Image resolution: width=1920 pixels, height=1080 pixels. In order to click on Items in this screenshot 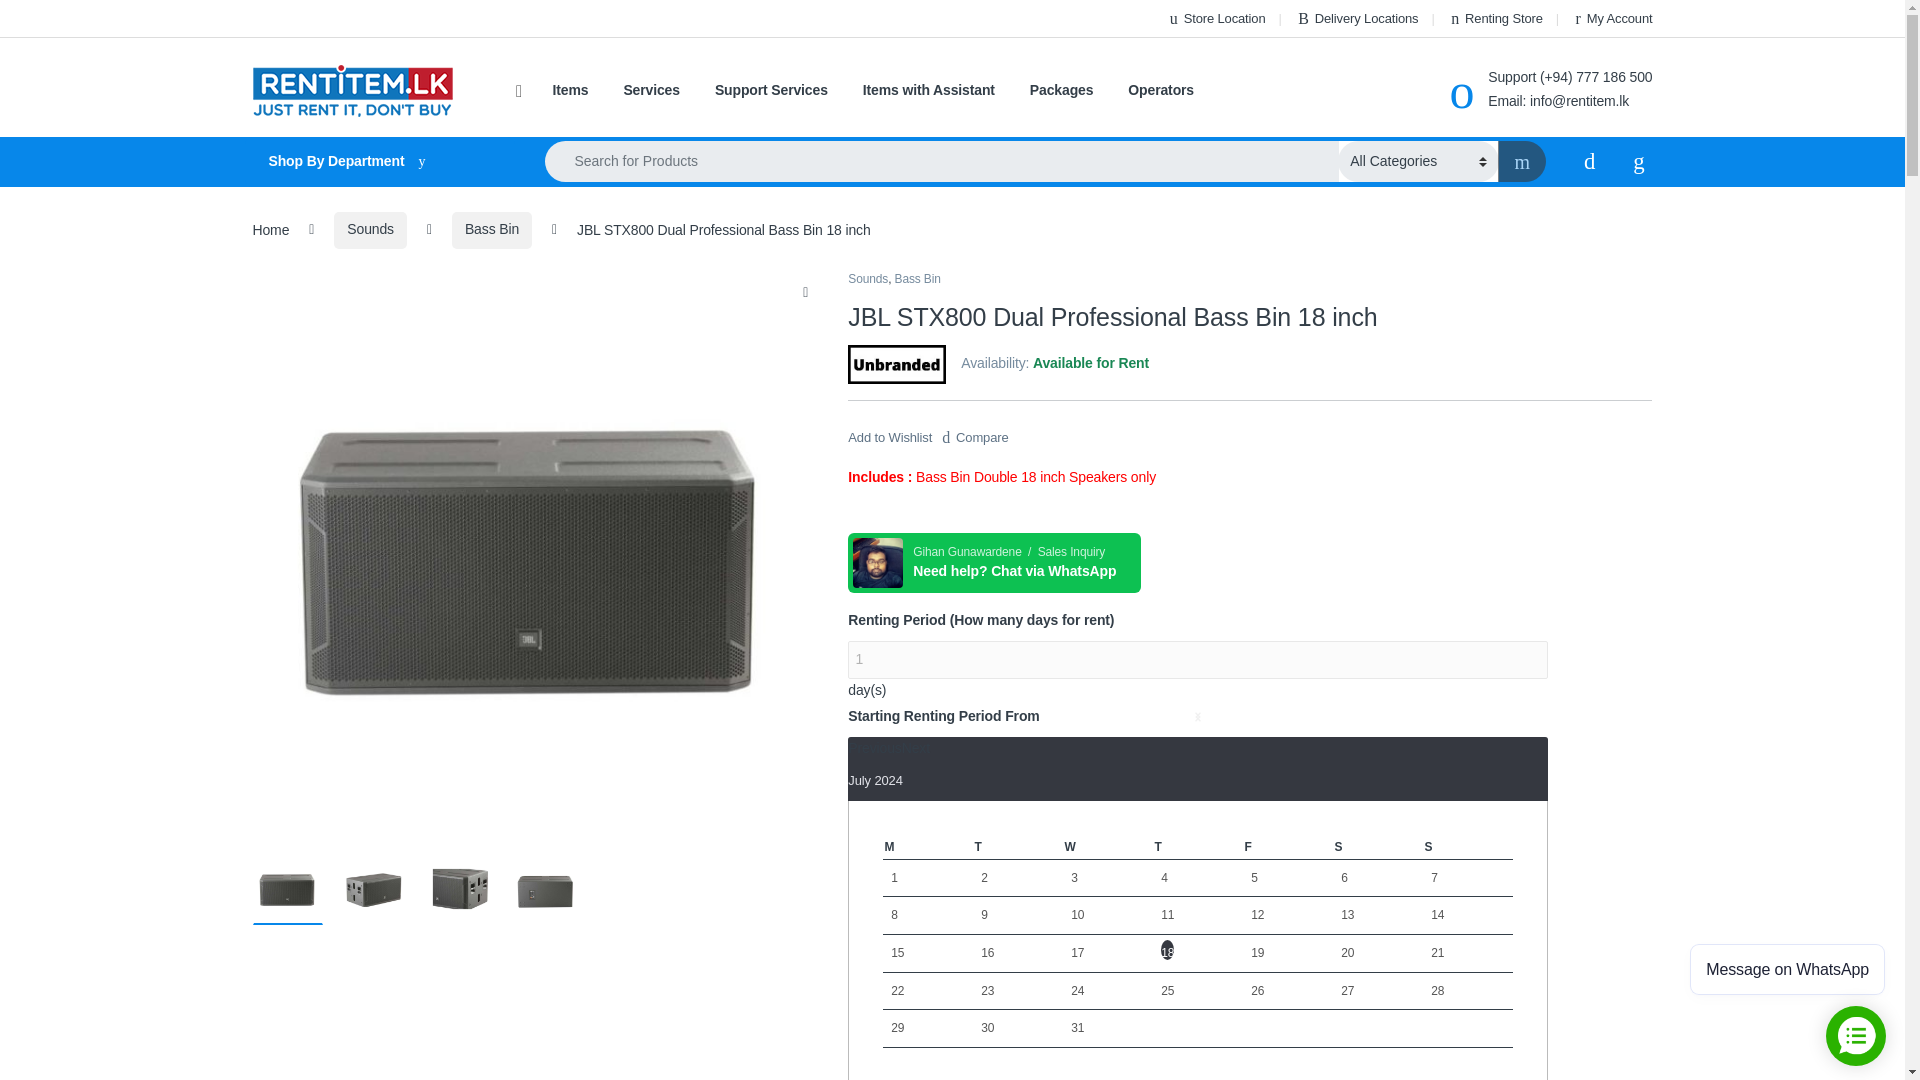, I will do `click(570, 91)`.